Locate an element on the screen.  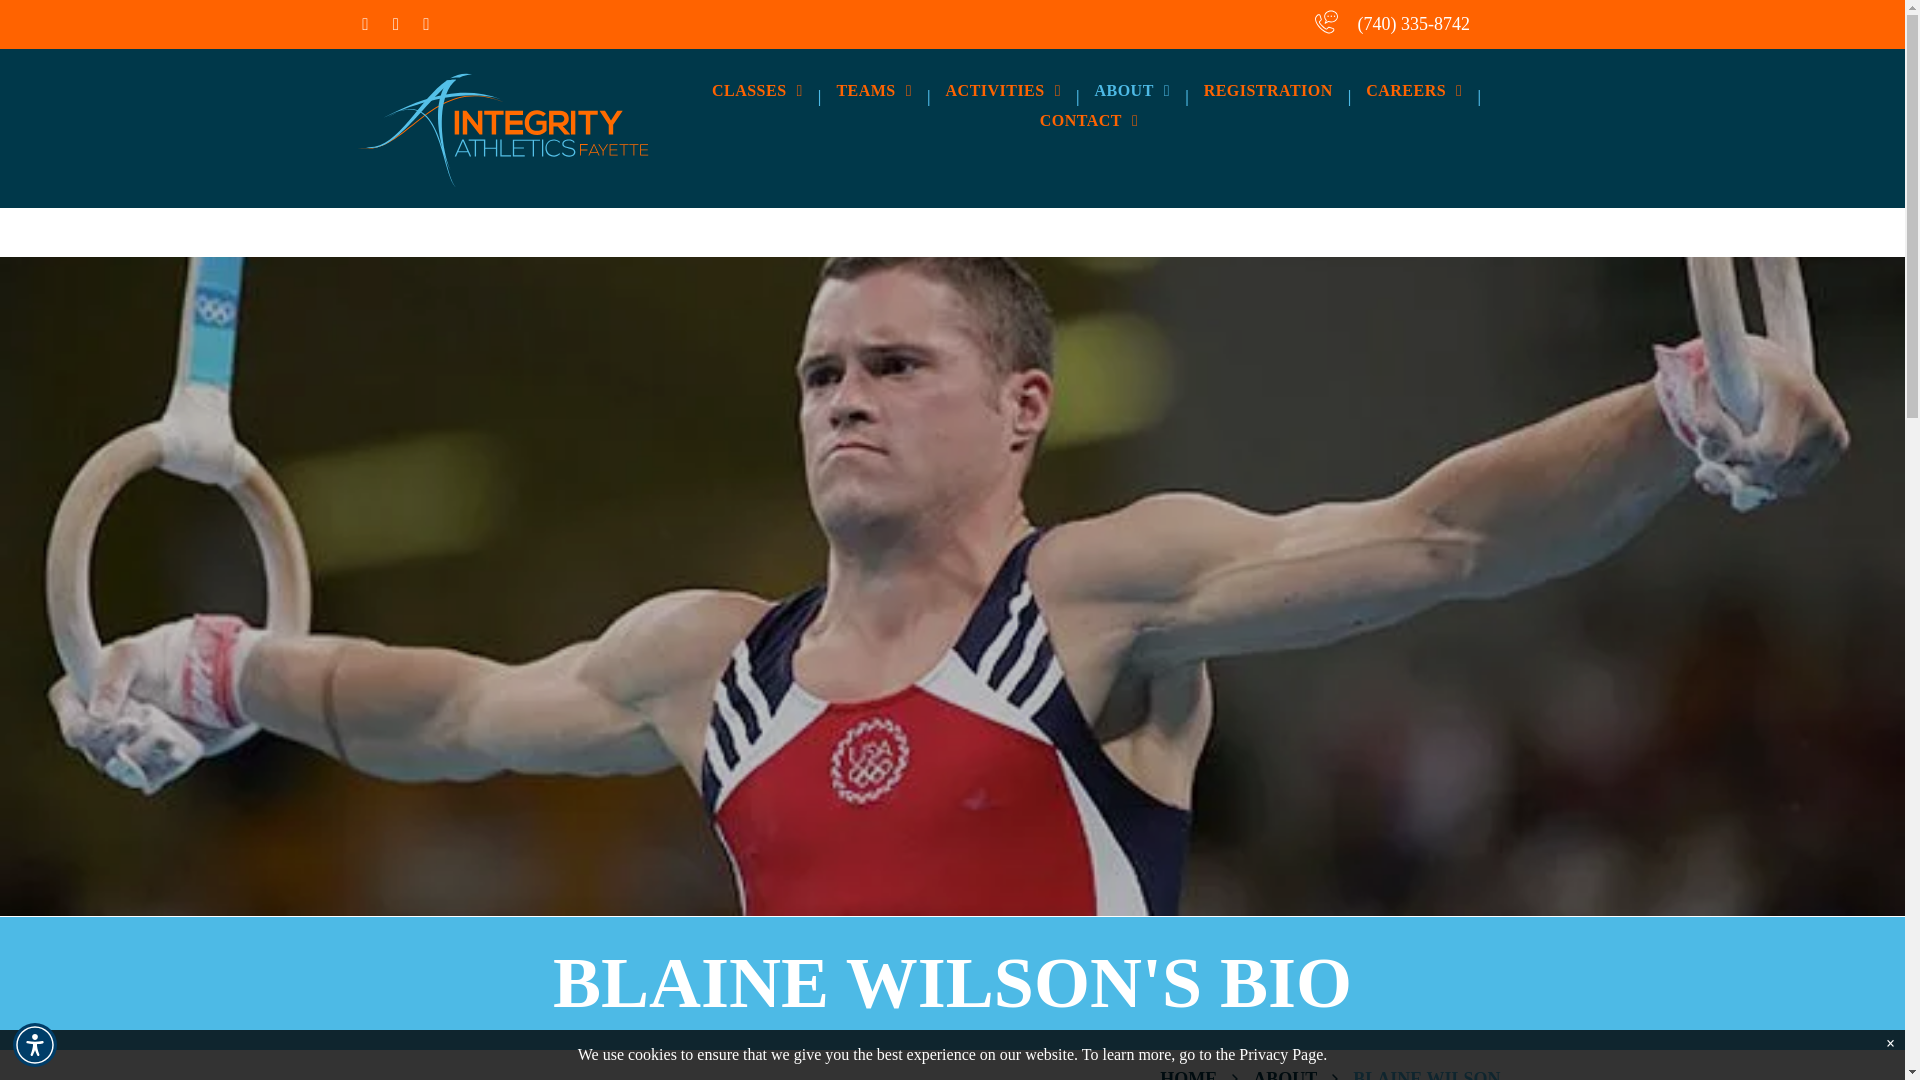
CONTACT is located at coordinates (1089, 120).